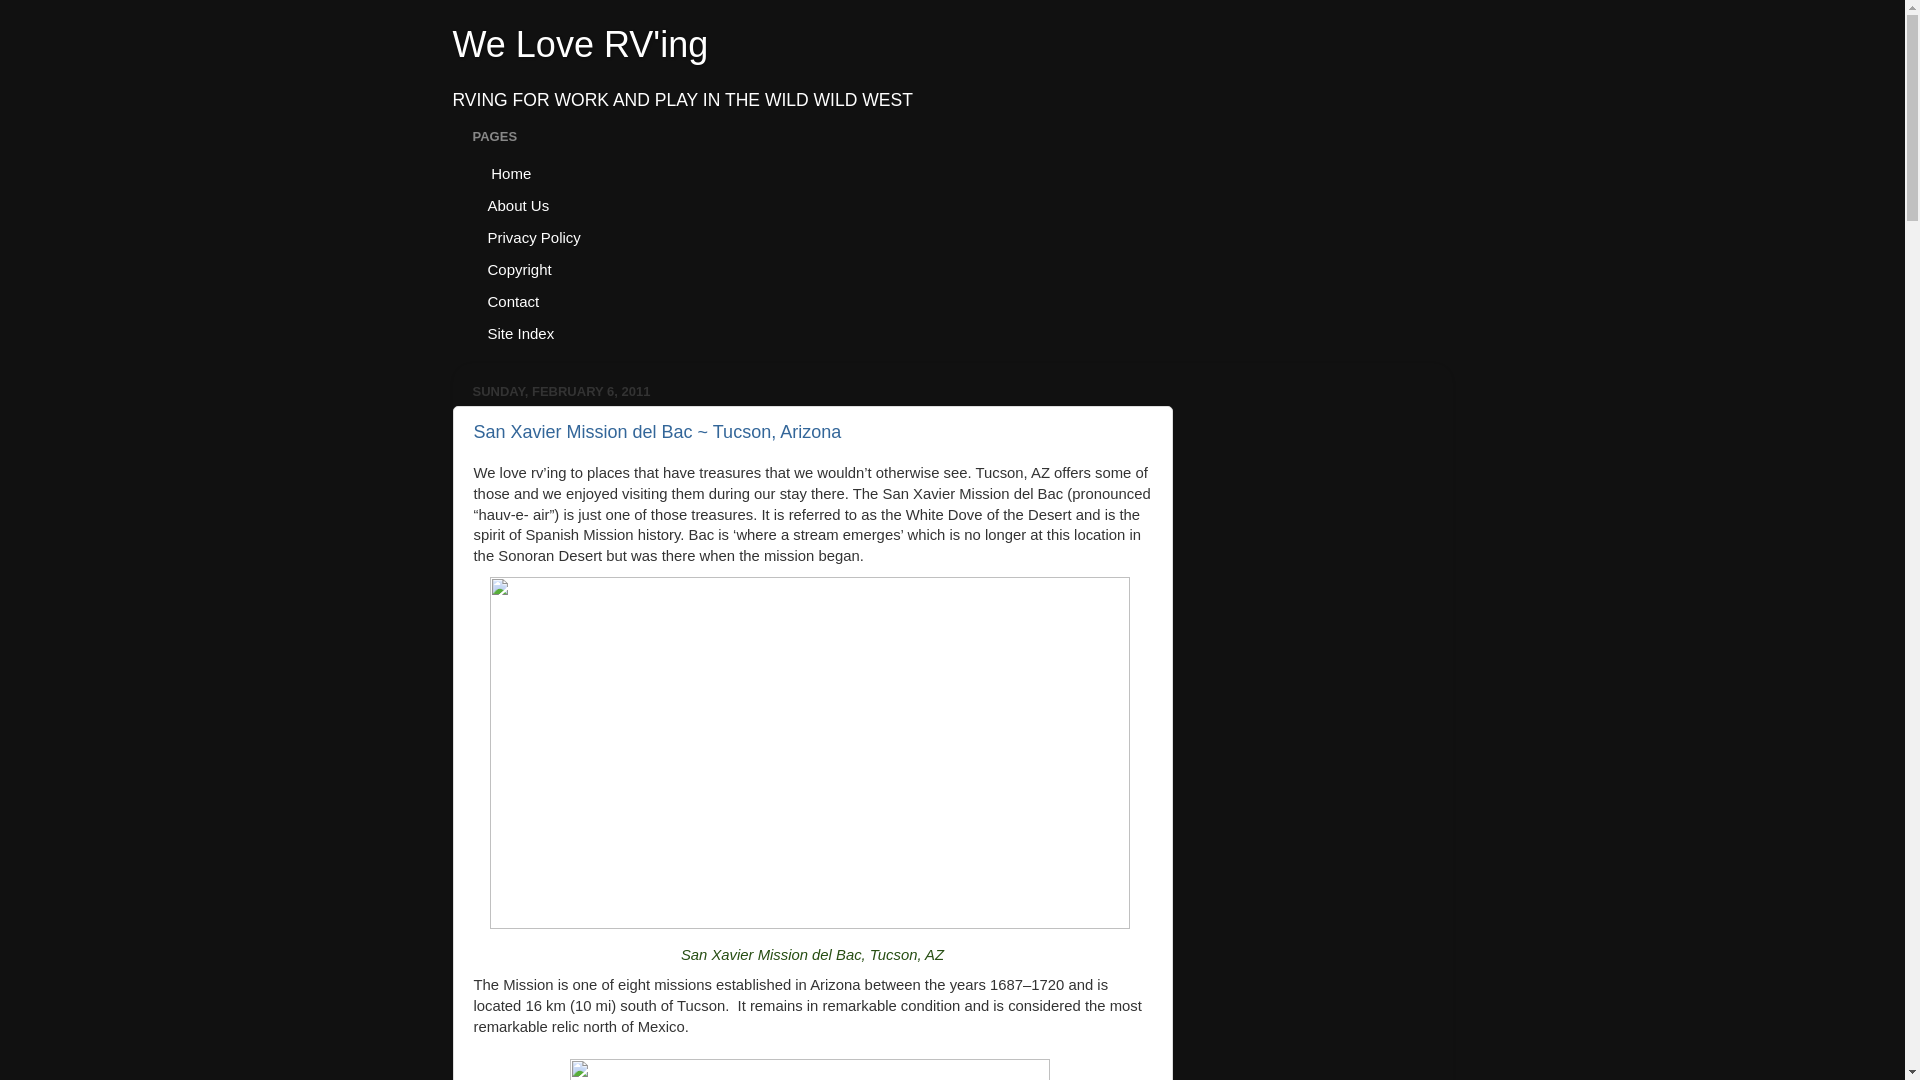 This screenshot has width=1920, height=1080. What do you see at coordinates (513, 301) in the screenshot?
I see `Contact` at bounding box center [513, 301].